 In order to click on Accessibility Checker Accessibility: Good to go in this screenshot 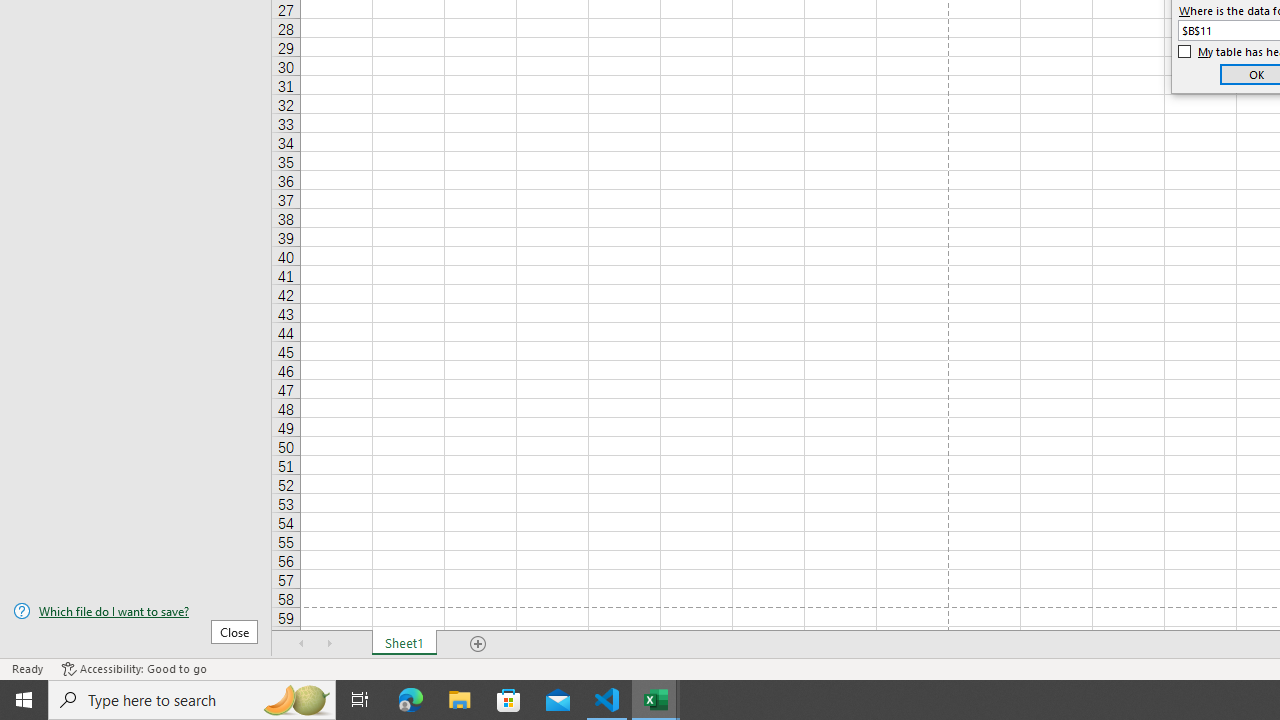, I will do `click(134, 668)`.